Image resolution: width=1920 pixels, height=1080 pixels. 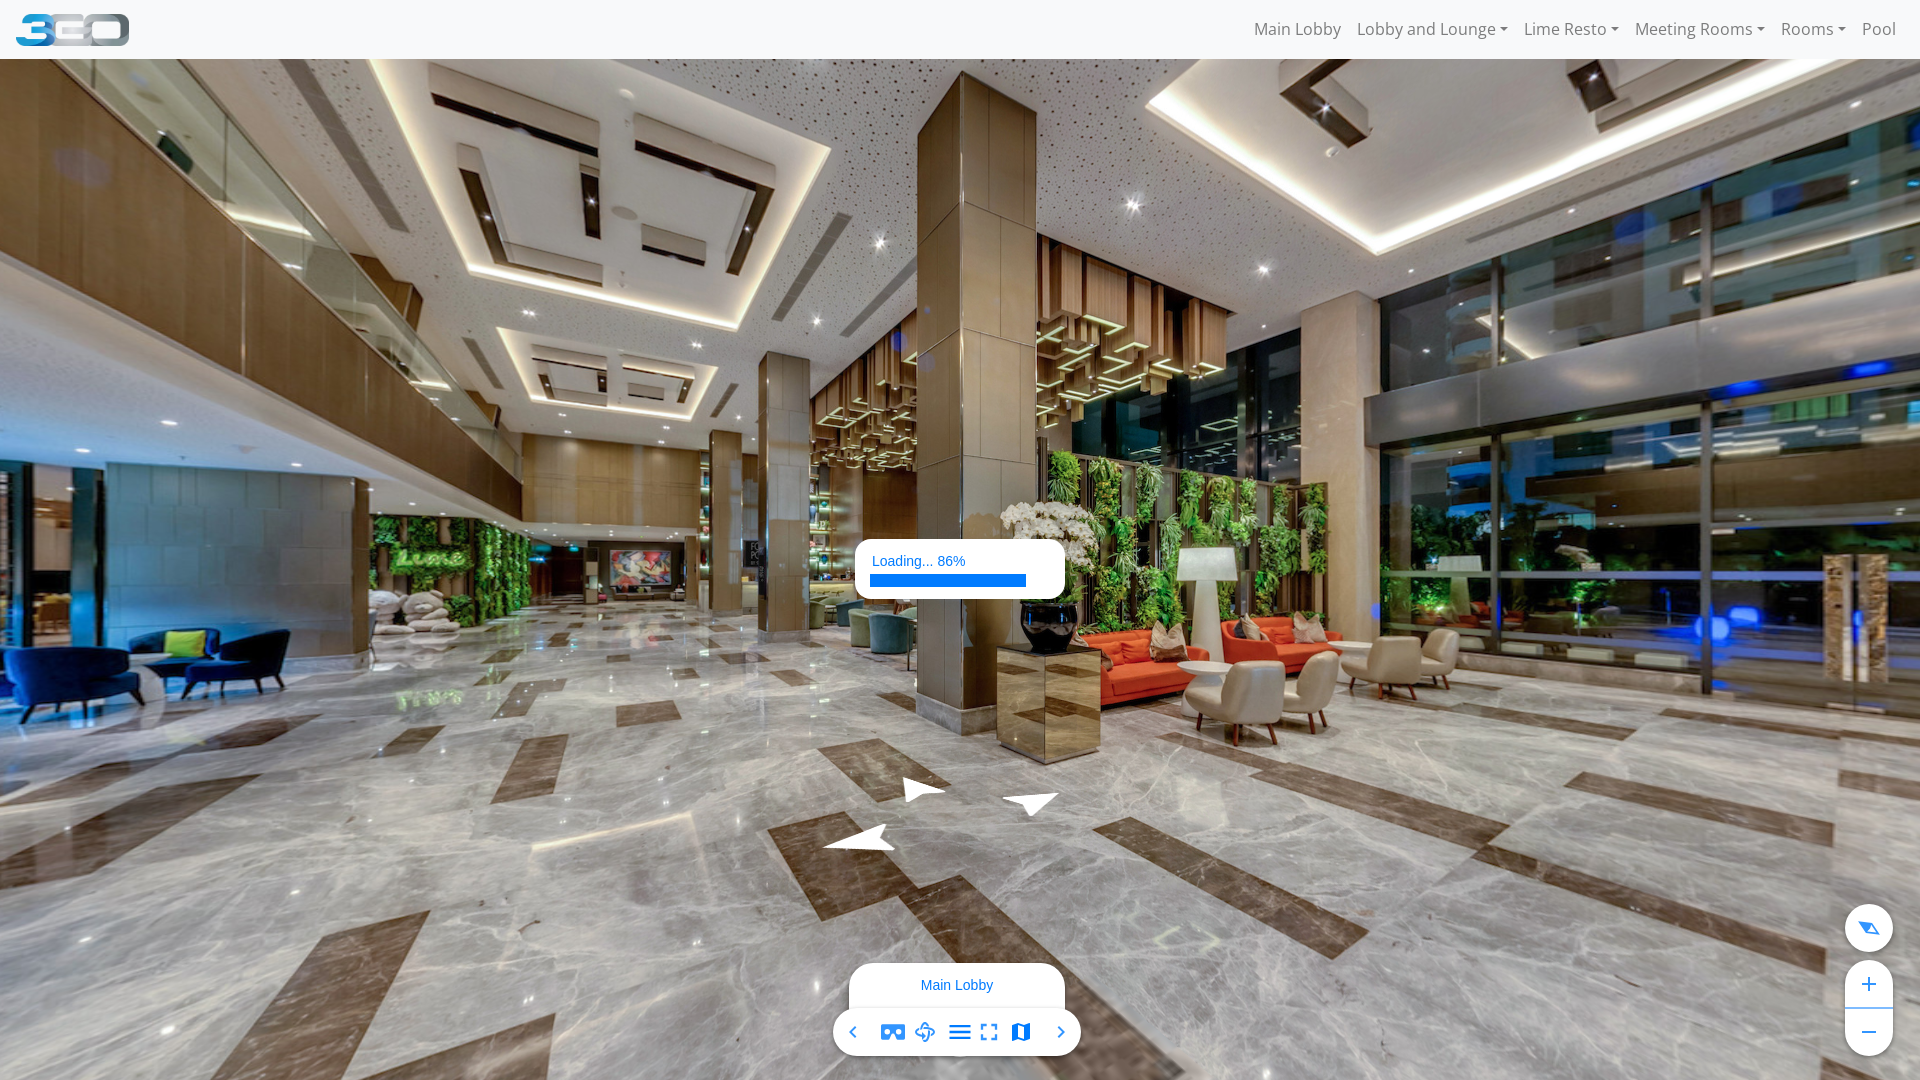 What do you see at coordinates (1700, 29) in the screenshot?
I see `Meeting Rooms` at bounding box center [1700, 29].